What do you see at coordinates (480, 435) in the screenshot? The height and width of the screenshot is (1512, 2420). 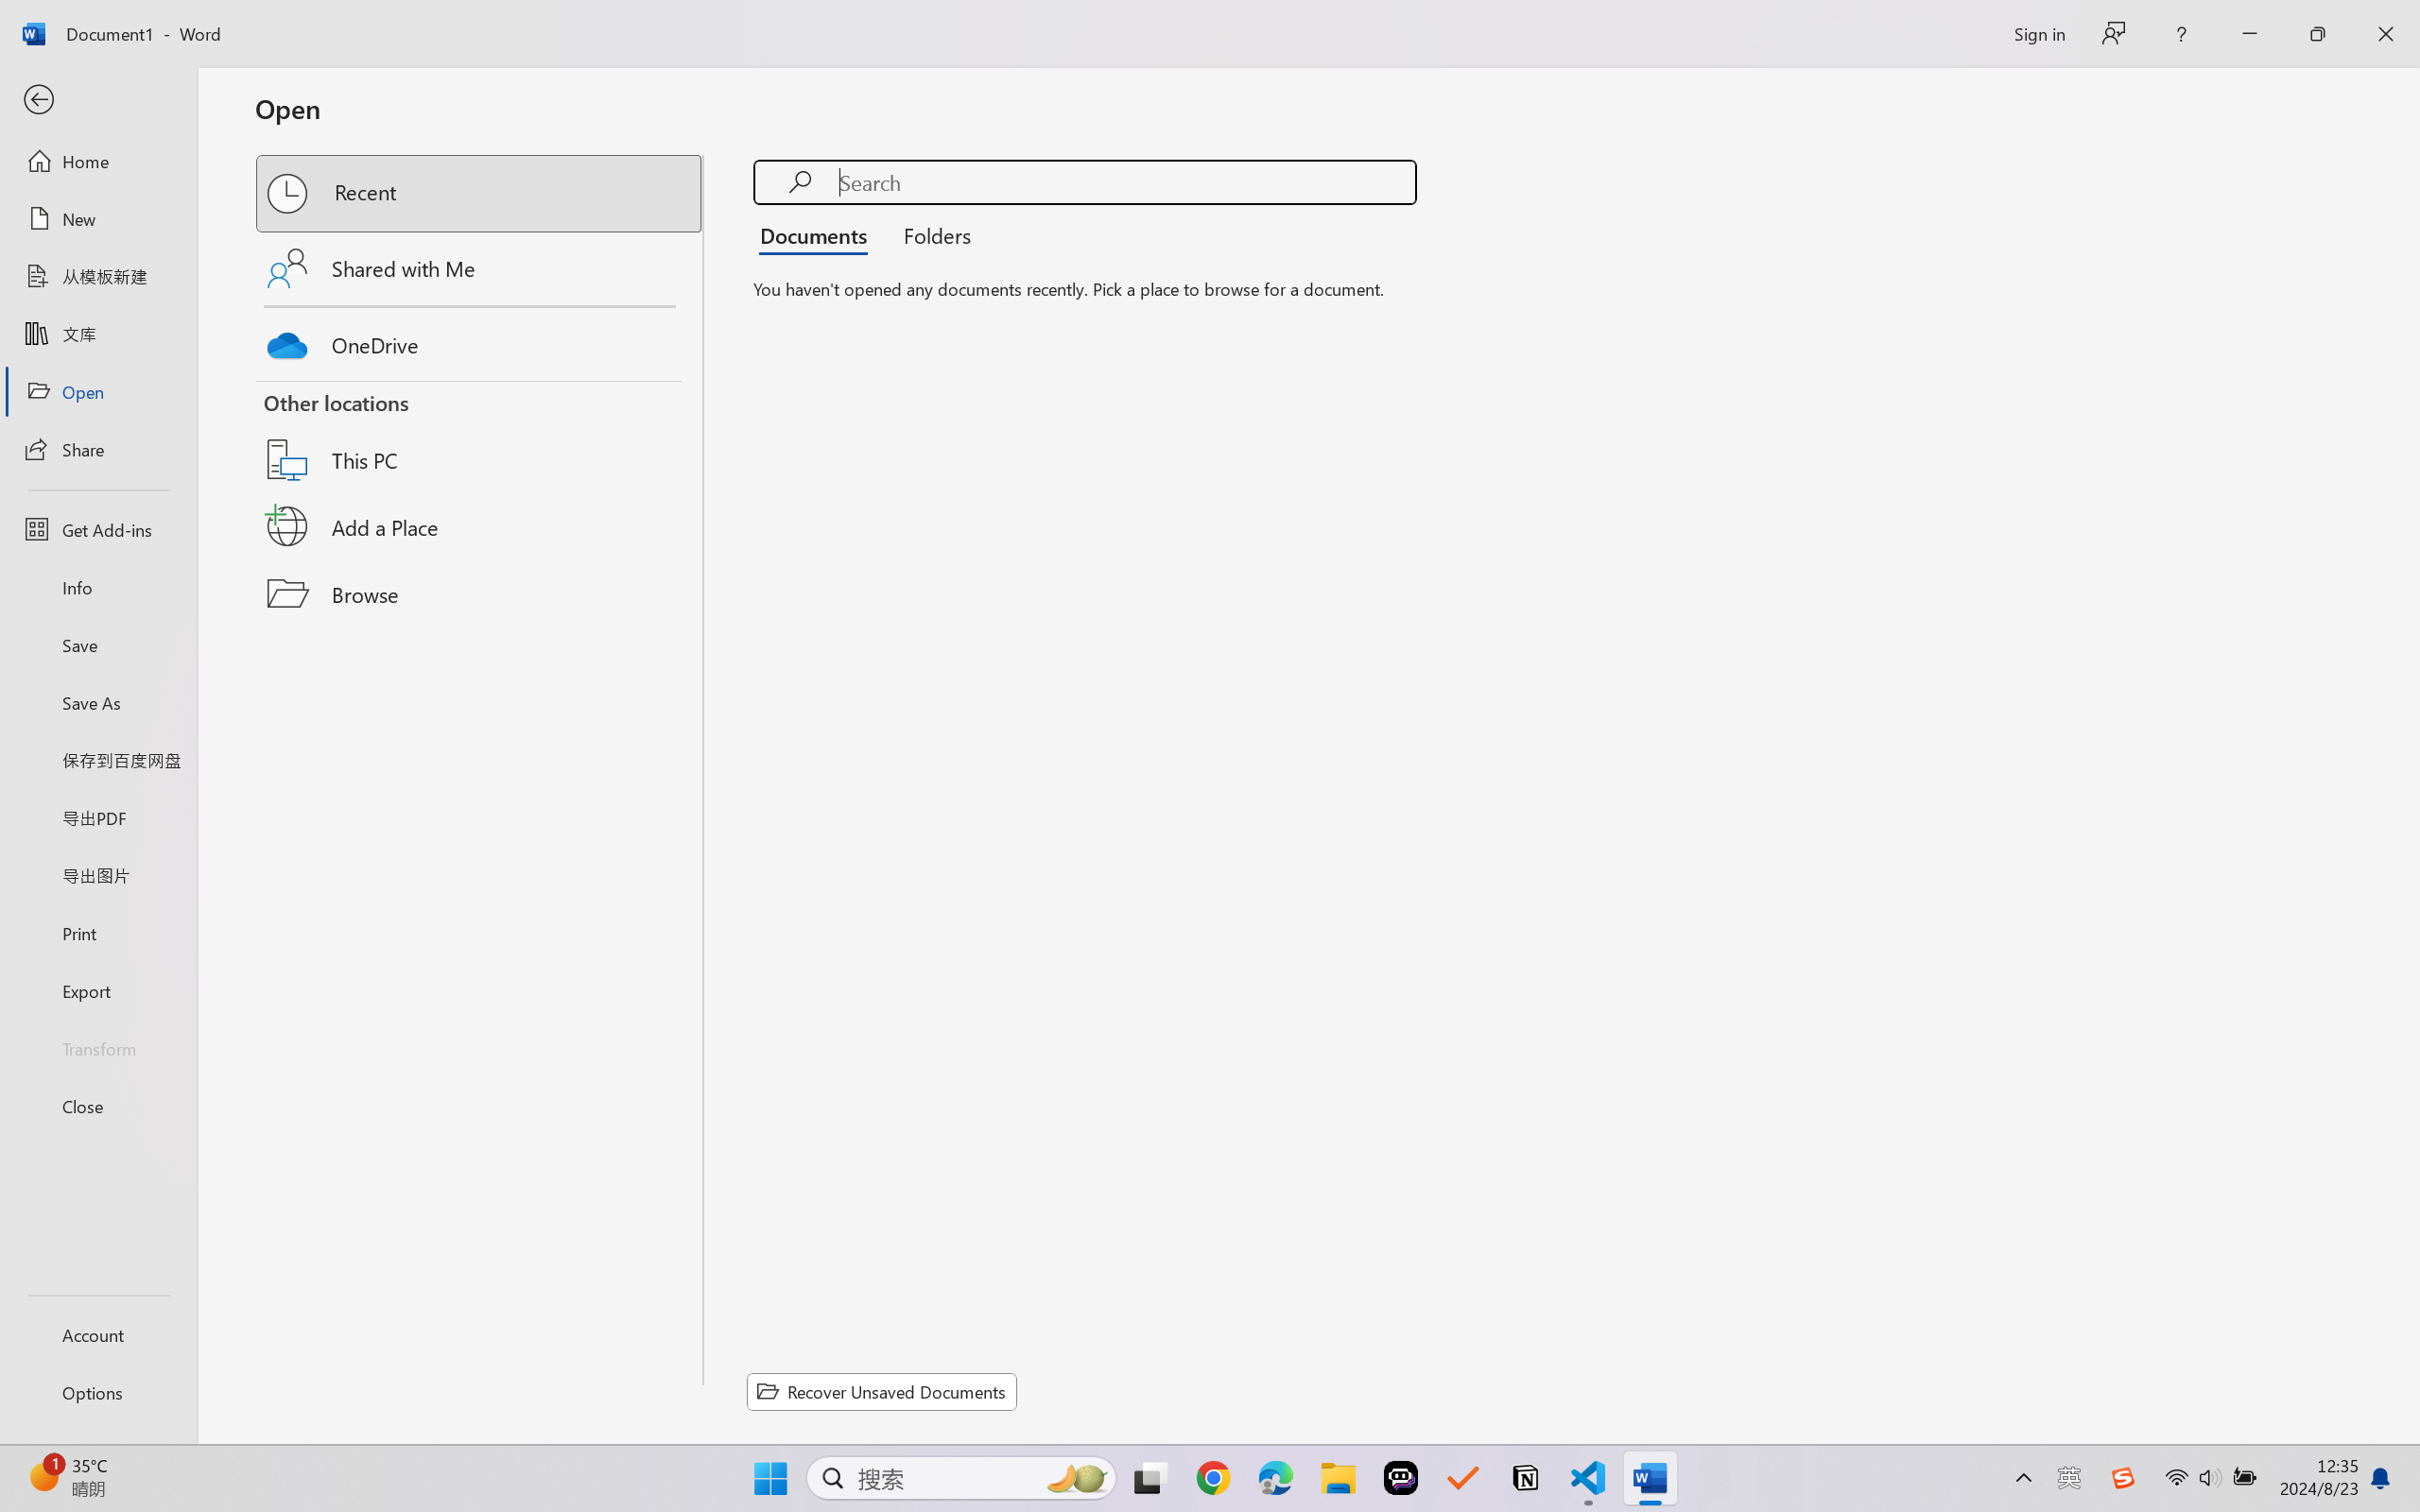 I see `This PC` at bounding box center [480, 435].